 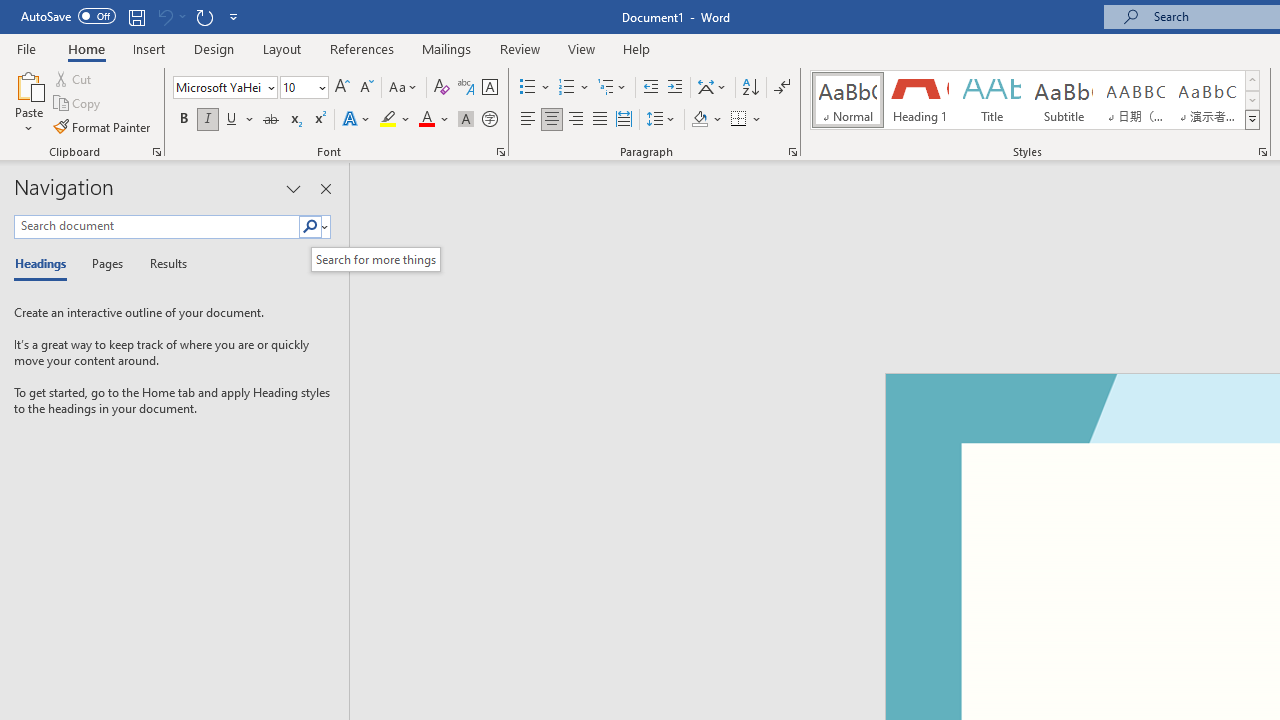 What do you see at coordinates (170, 16) in the screenshot?
I see `Can't Undo` at bounding box center [170, 16].